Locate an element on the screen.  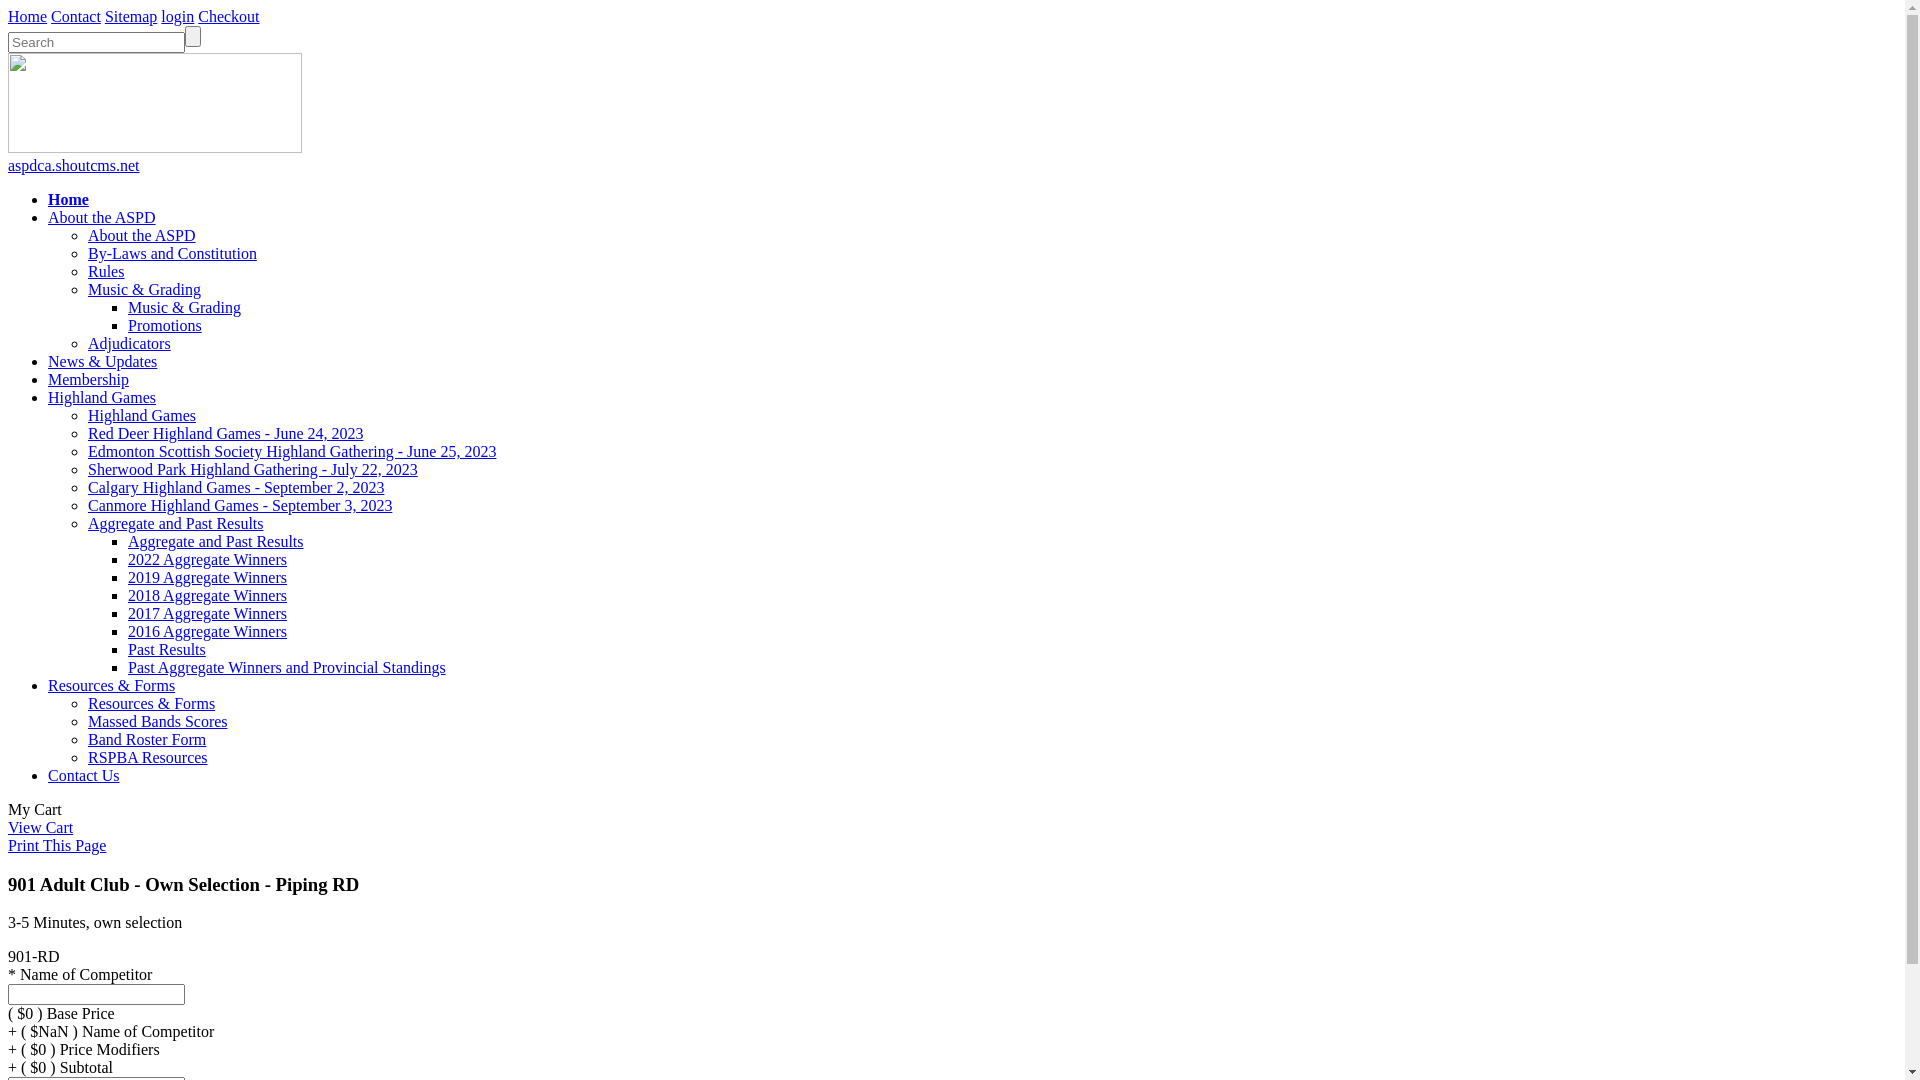
2017 Aggregate Winners is located at coordinates (208, 614).